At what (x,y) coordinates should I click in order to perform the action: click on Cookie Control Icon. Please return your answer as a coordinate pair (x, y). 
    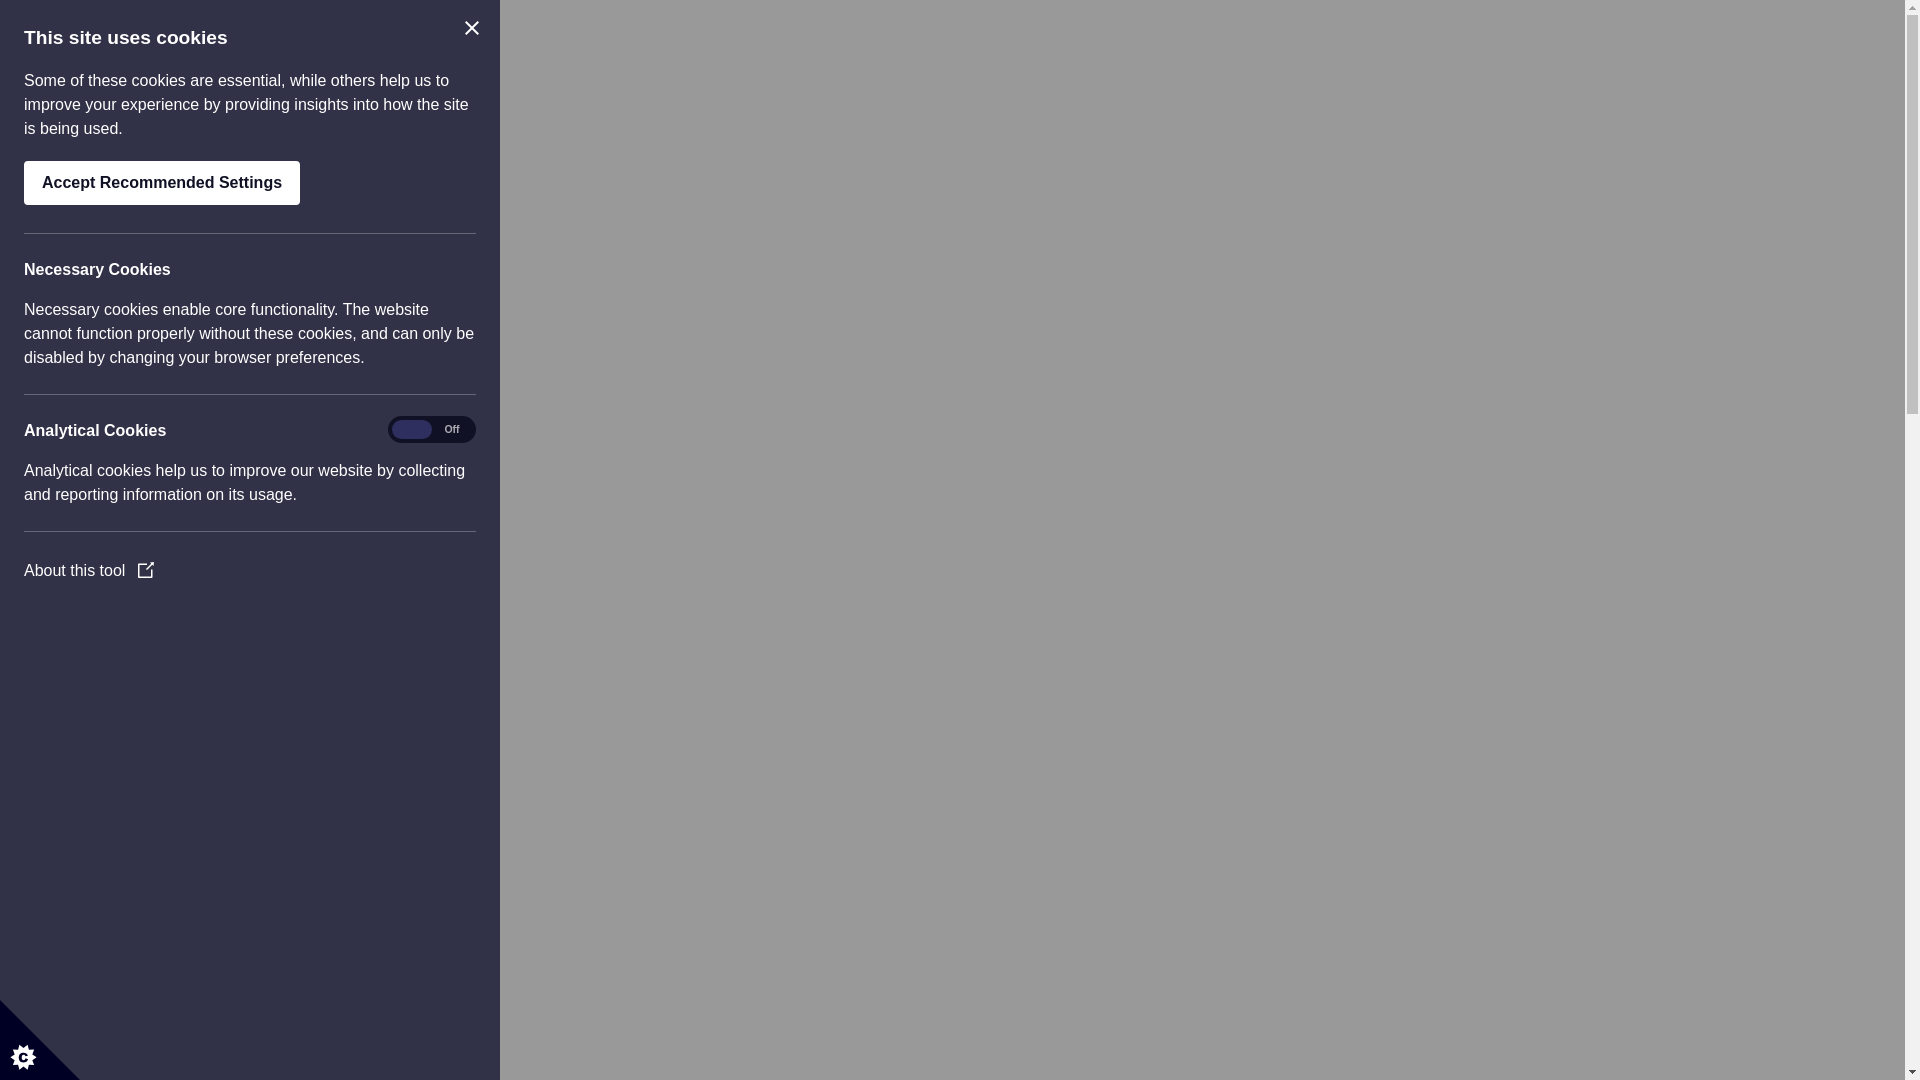
    Looking at the image, I should click on (40, 1040).